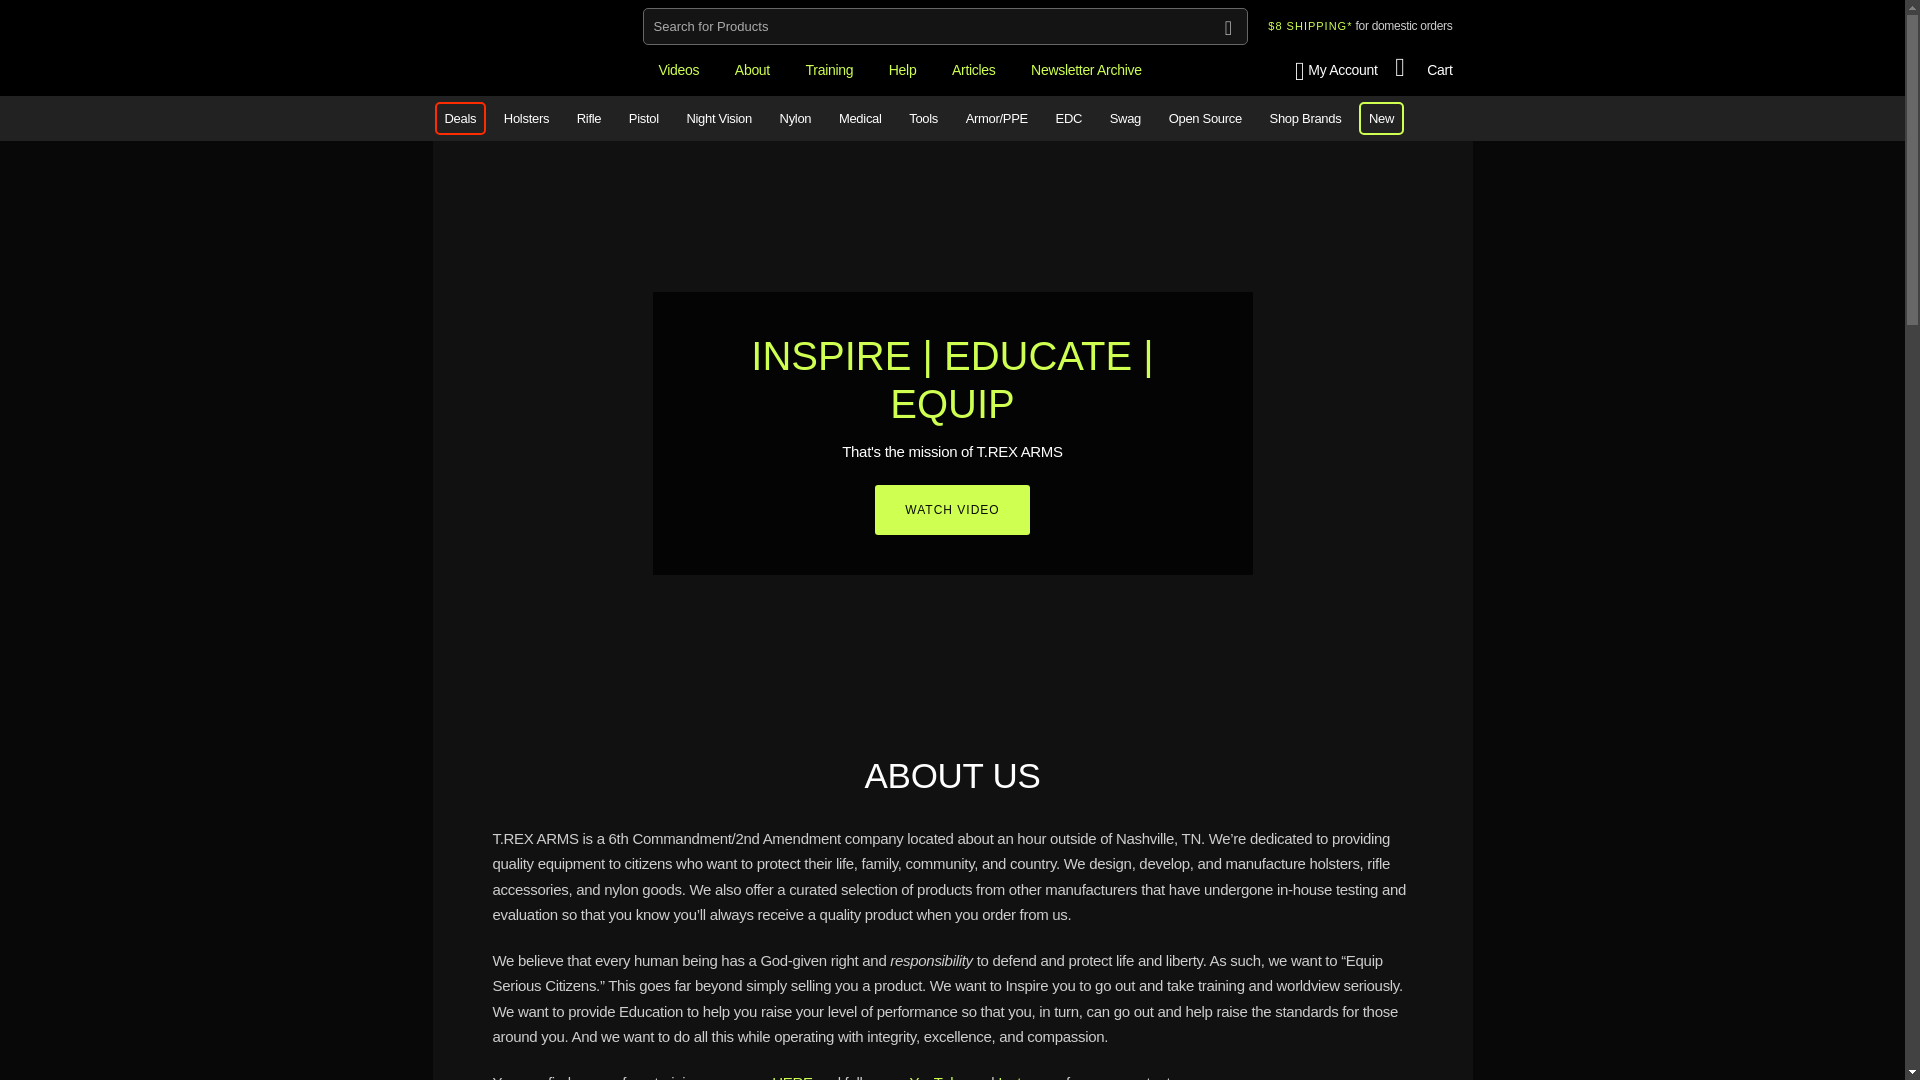 The image size is (1920, 1080). I want to click on Newsletter Archive, so click(1086, 70).